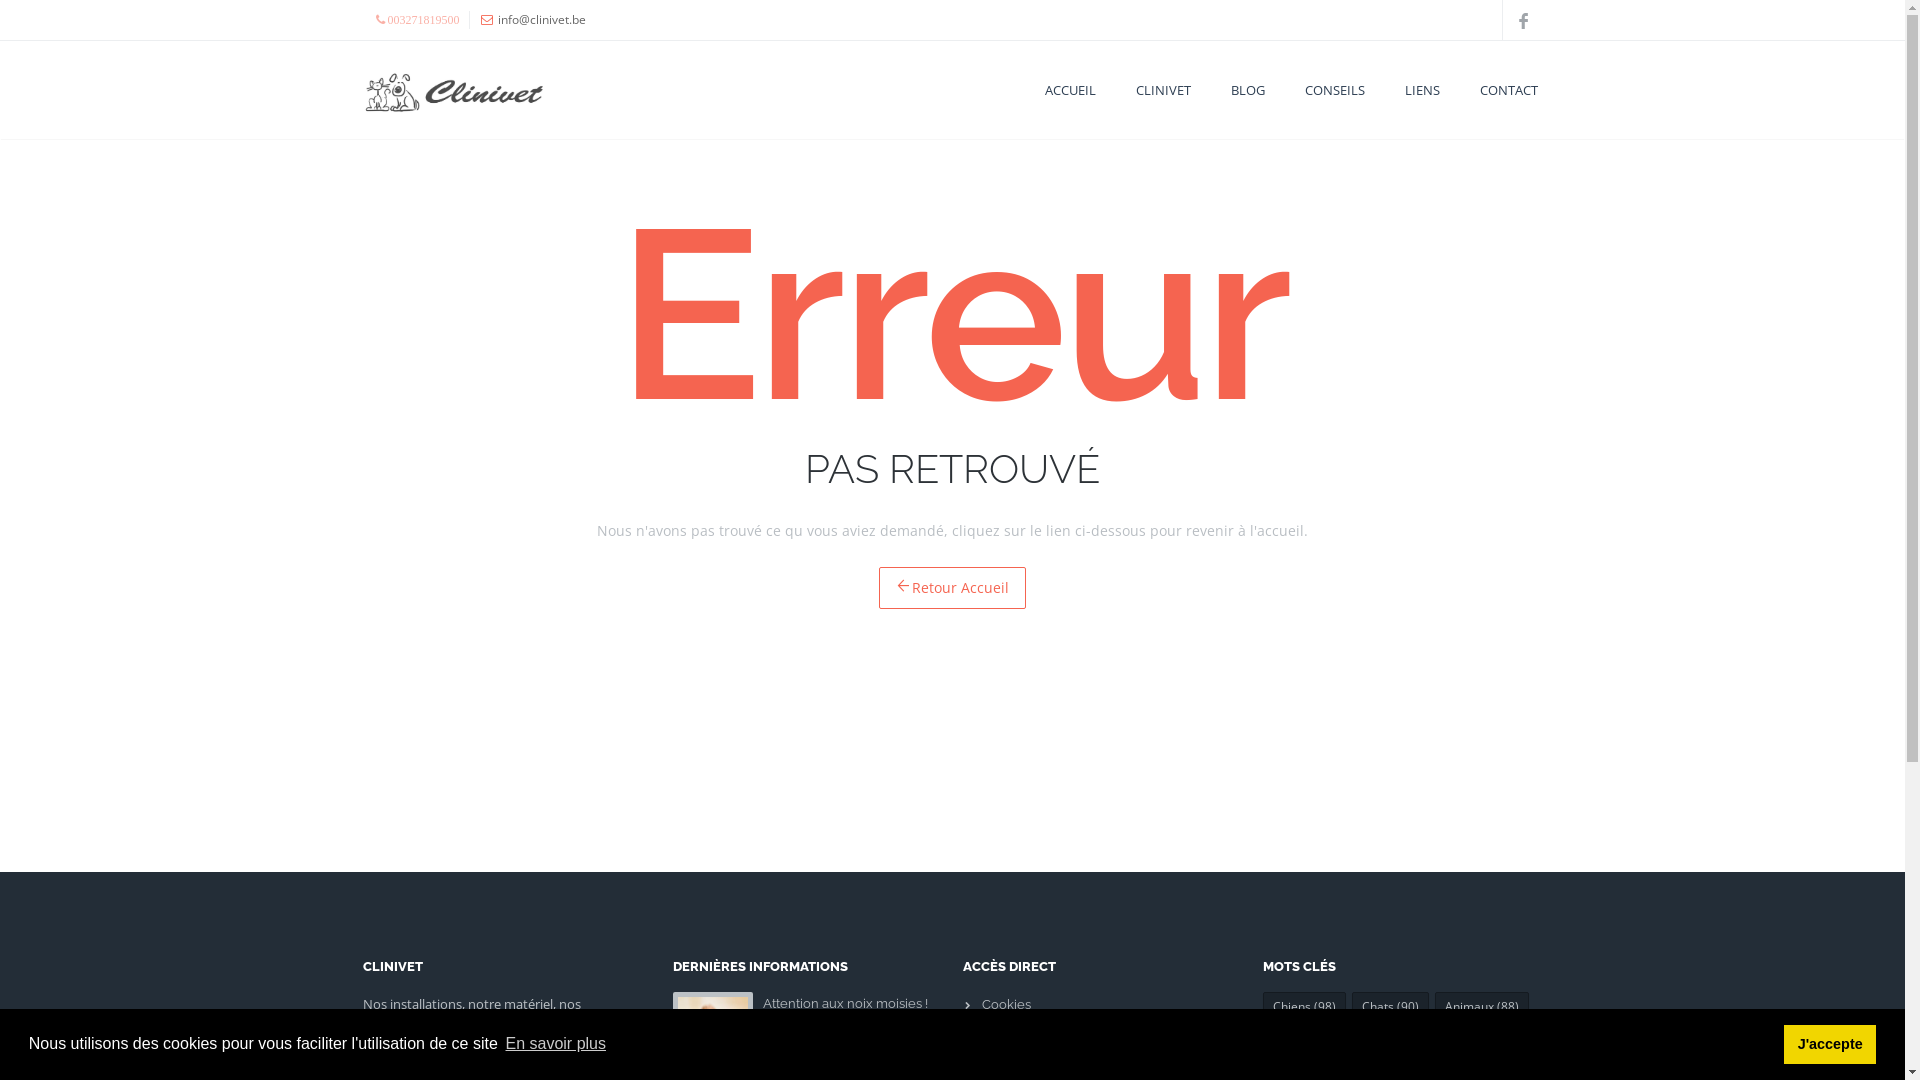  Describe the element at coordinates (1335, 90) in the screenshot. I see `CONSEILS` at that location.